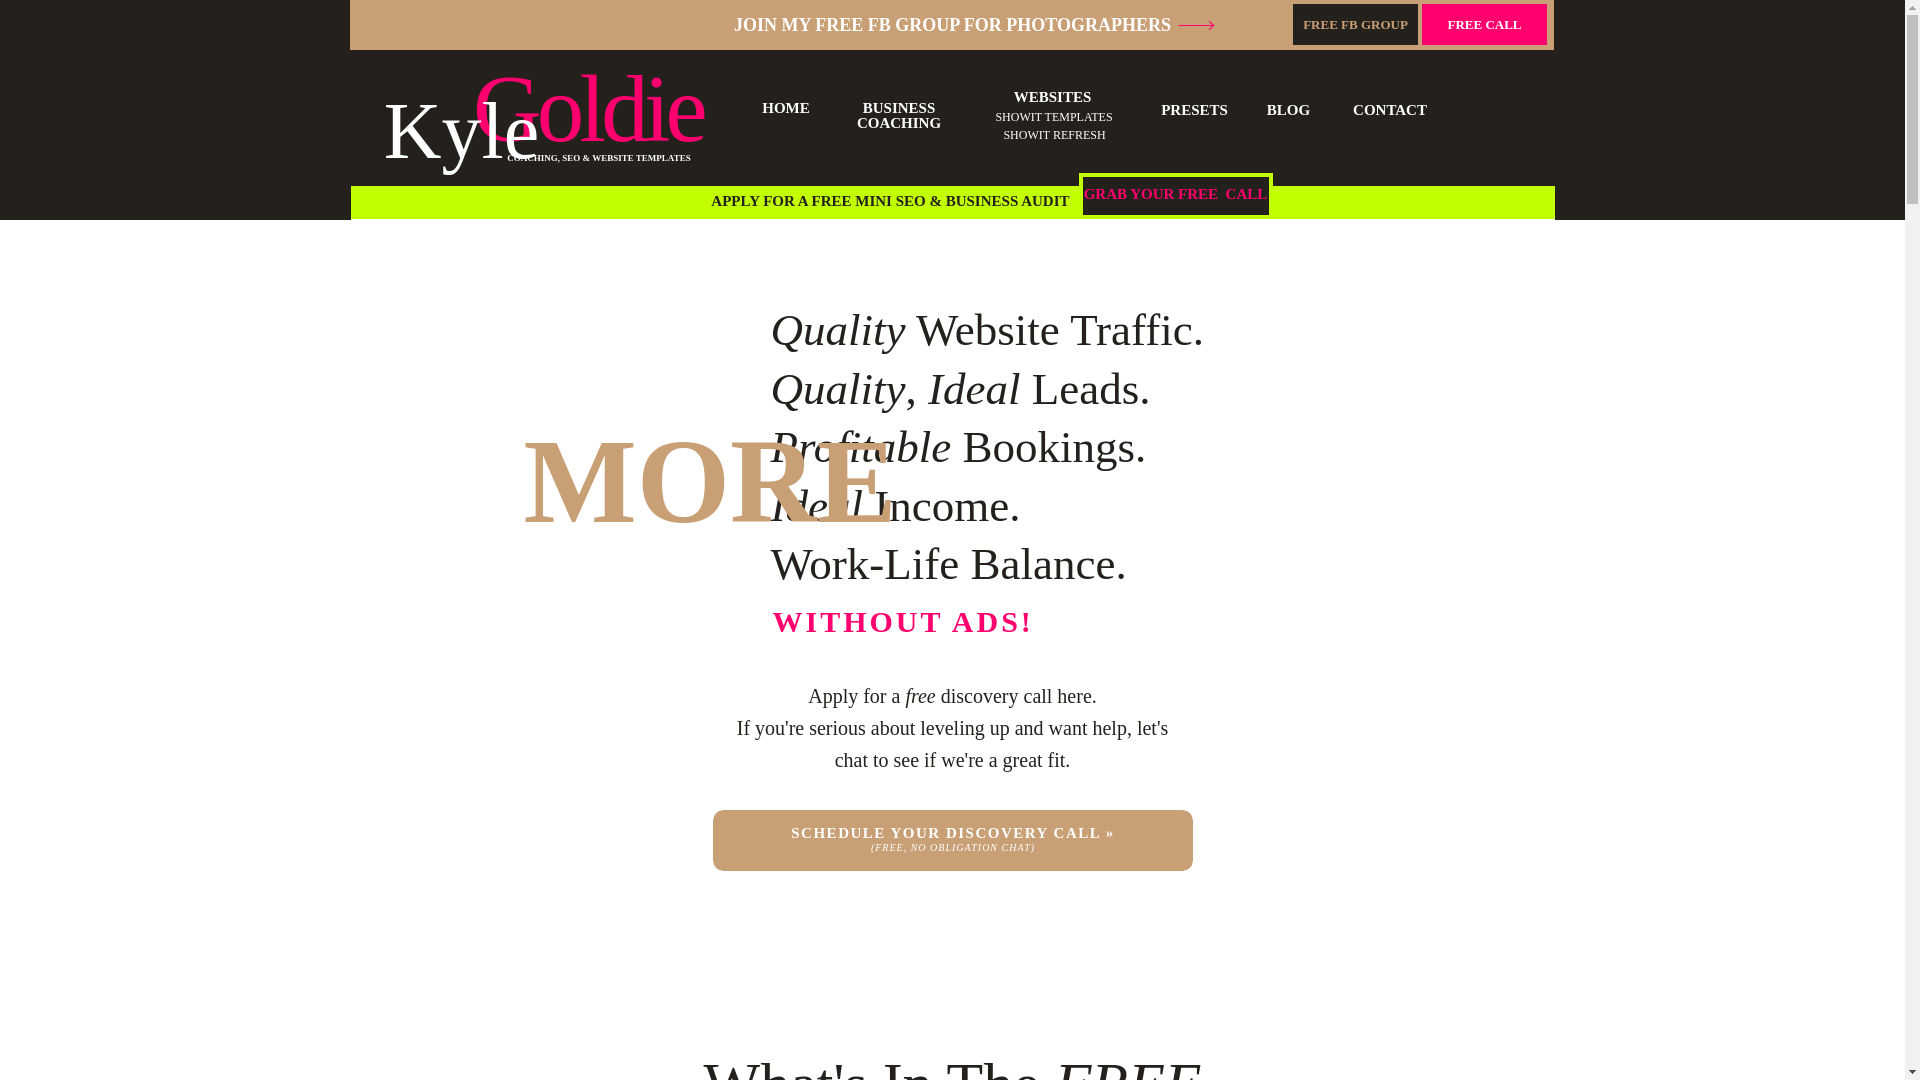 This screenshot has height=1080, width=1920. What do you see at coordinates (1054, 134) in the screenshot?
I see `SHOWIT REFRESH` at bounding box center [1054, 134].